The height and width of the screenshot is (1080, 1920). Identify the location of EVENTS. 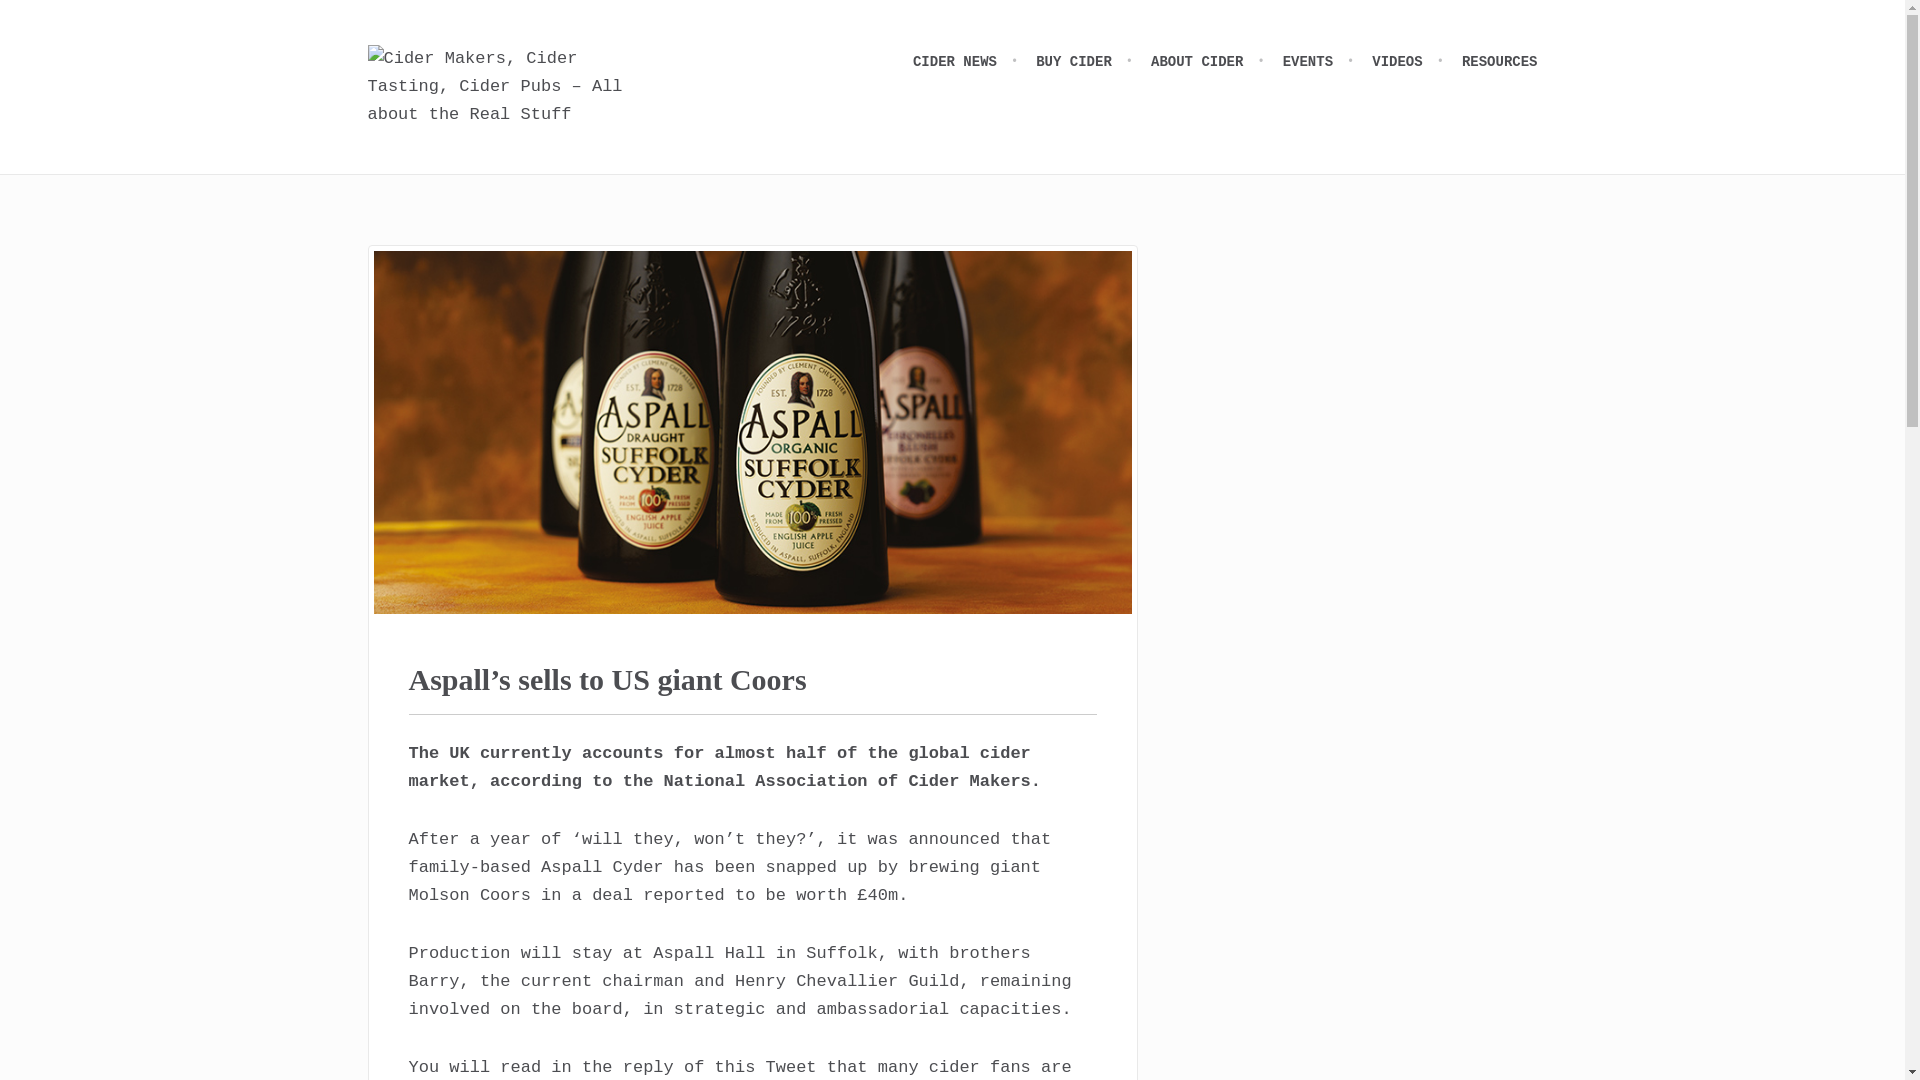
(1322, 62).